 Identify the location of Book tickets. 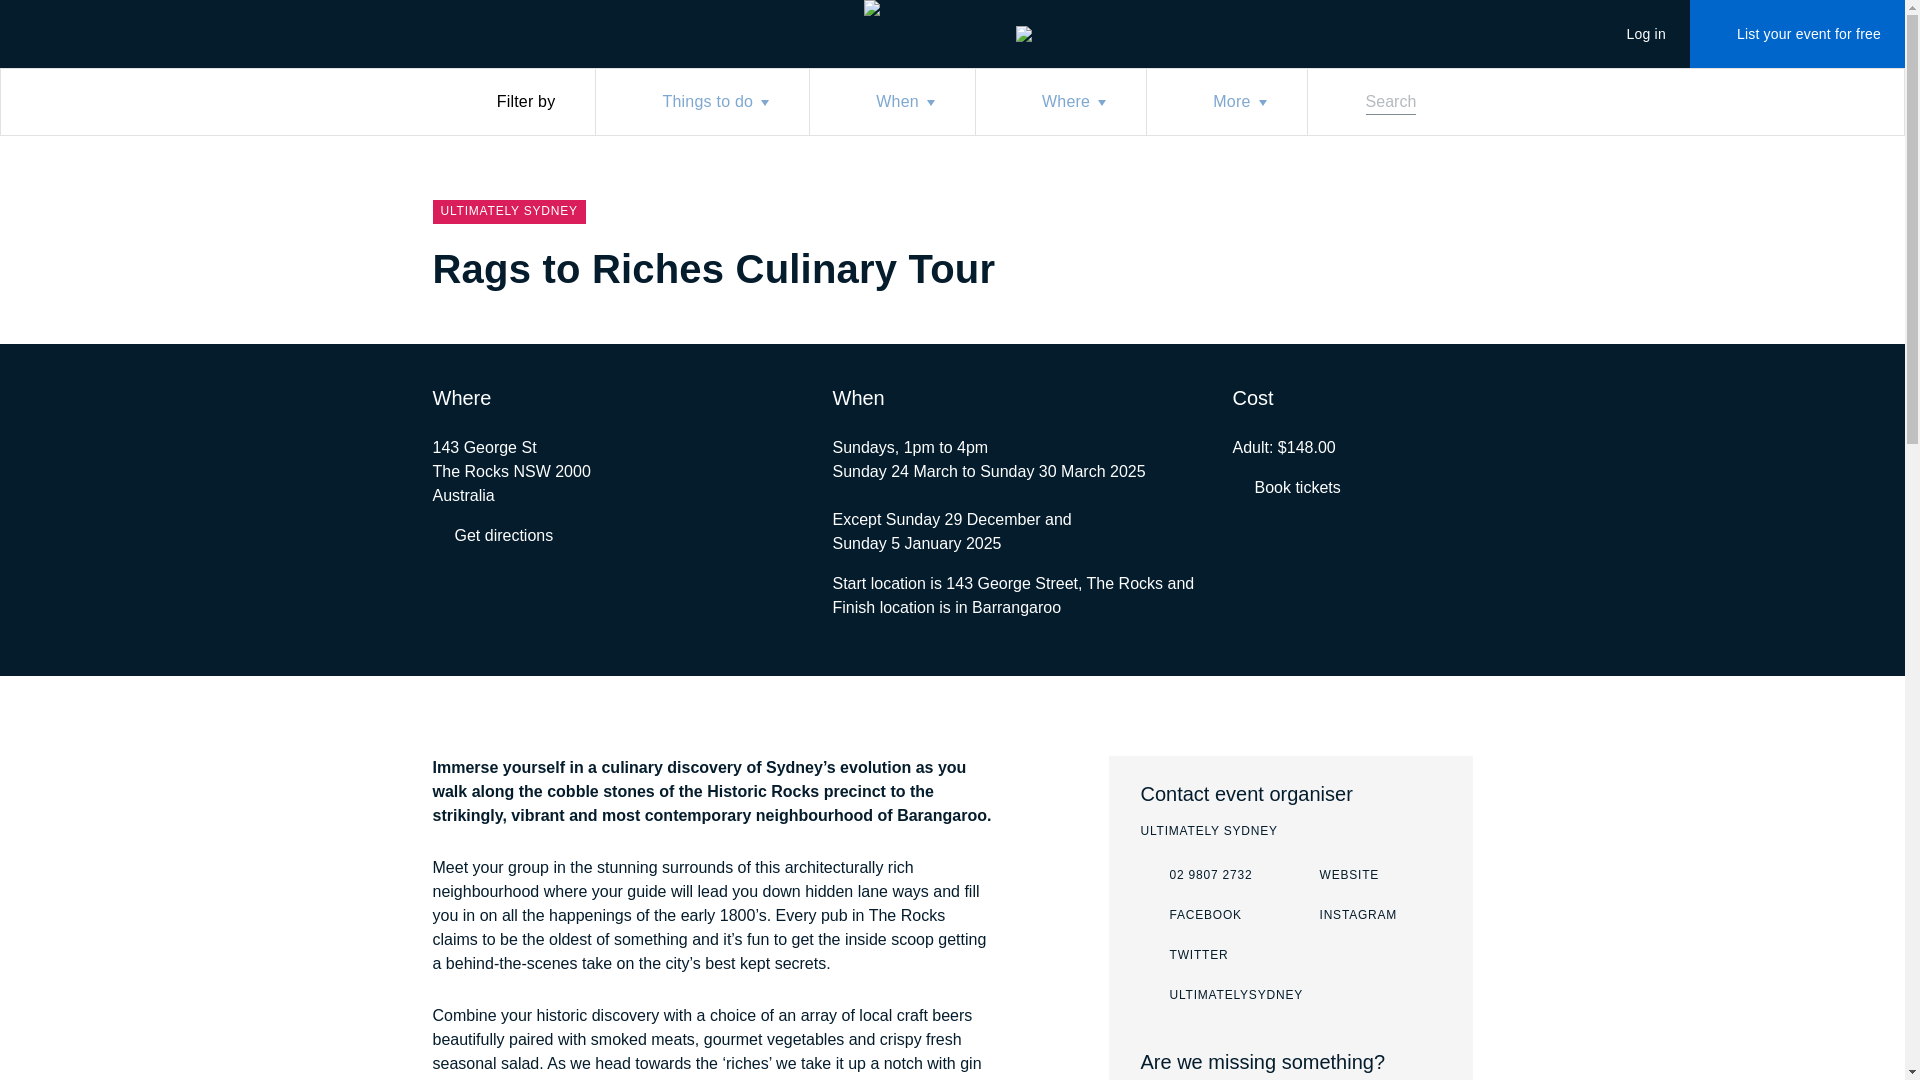
(1420, 272).